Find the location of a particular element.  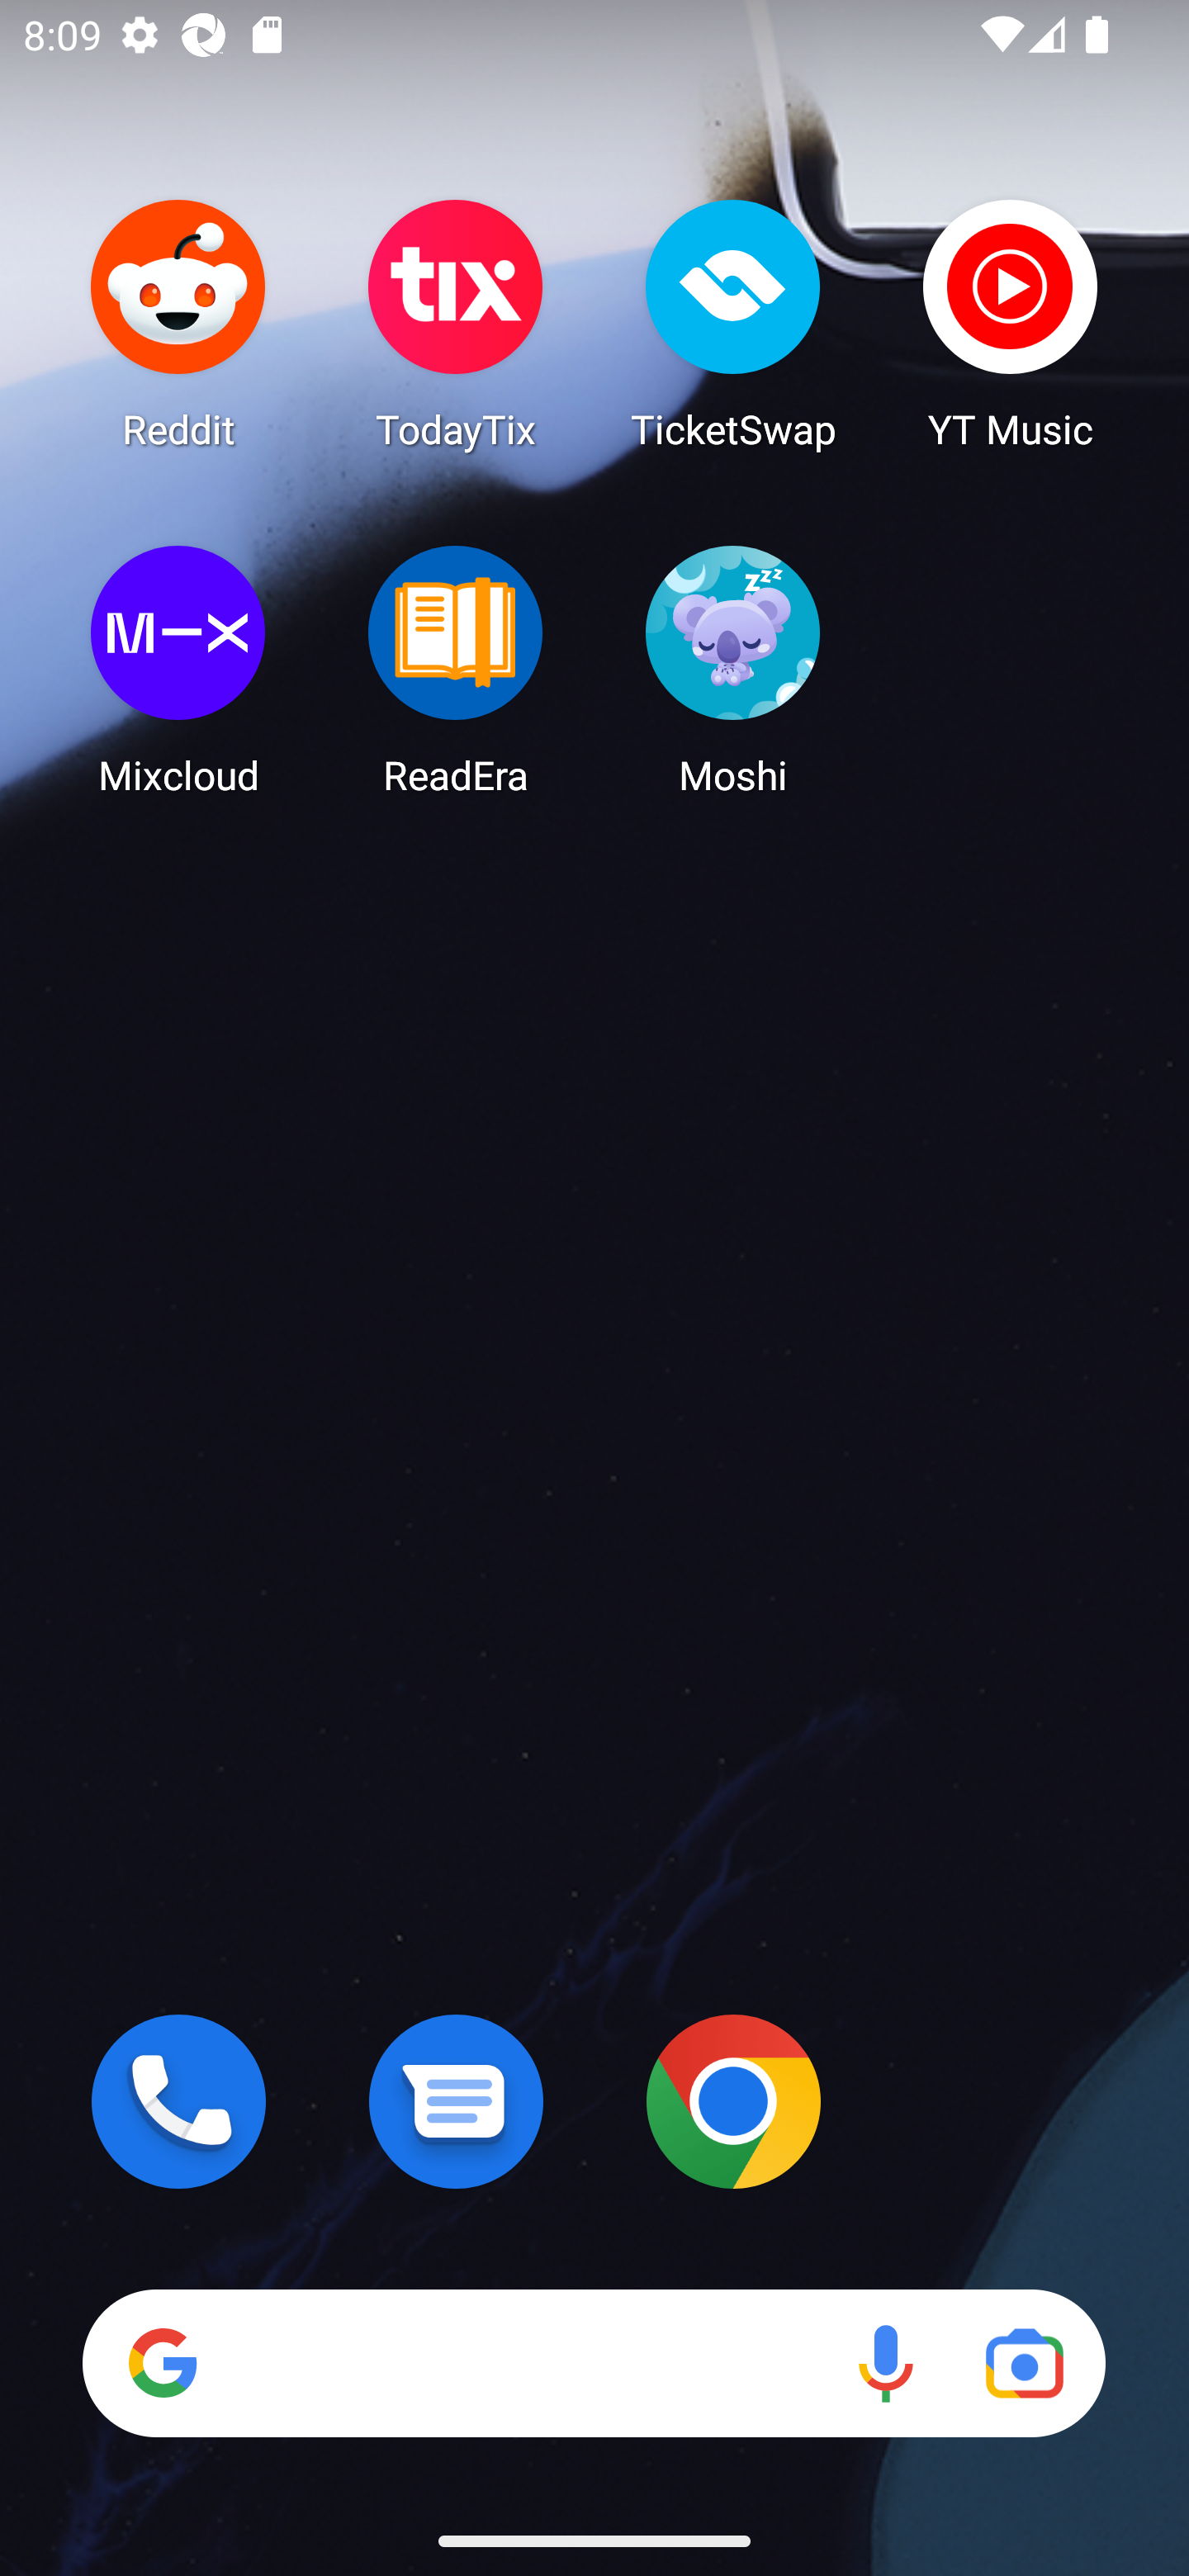

Google Lens is located at coordinates (1024, 2363).